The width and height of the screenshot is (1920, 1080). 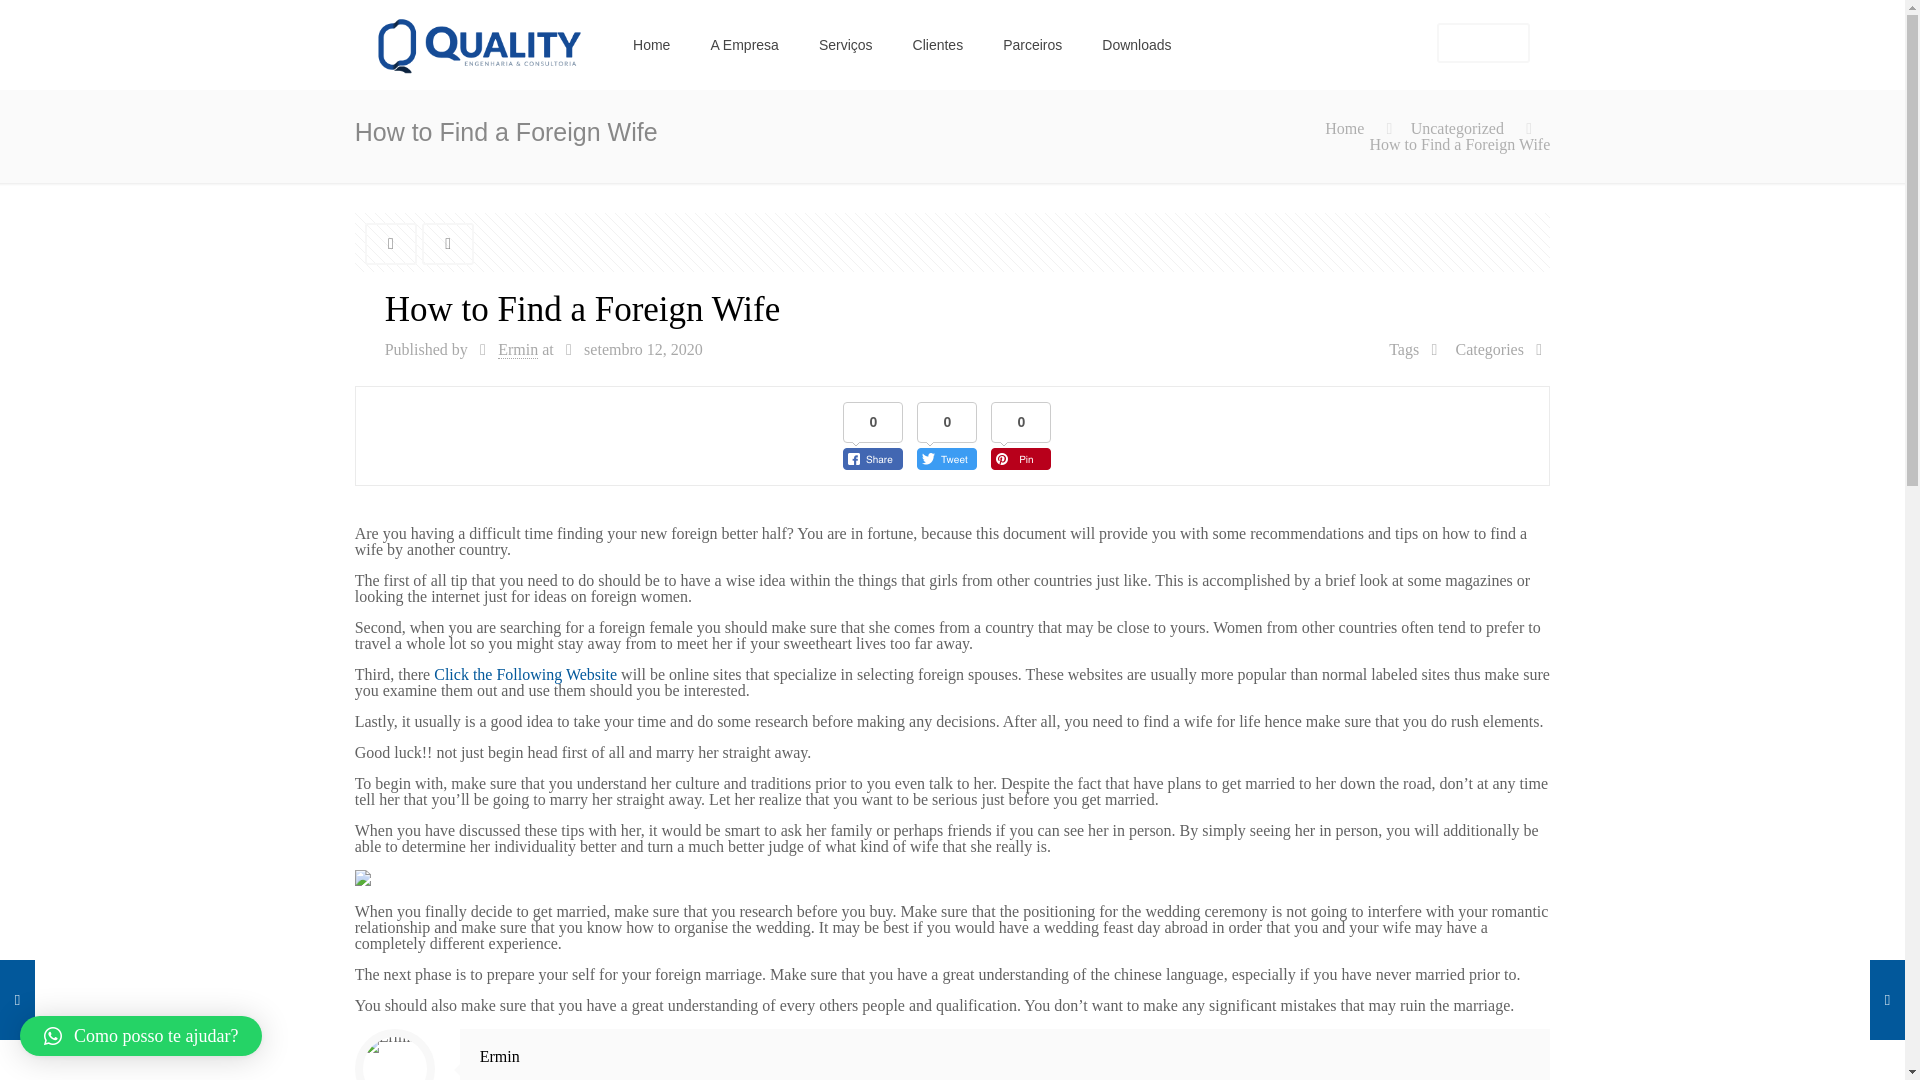 What do you see at coordinates (517, 350) in the screenshot?
I see `Ermin` at bounding box center [517, 350].